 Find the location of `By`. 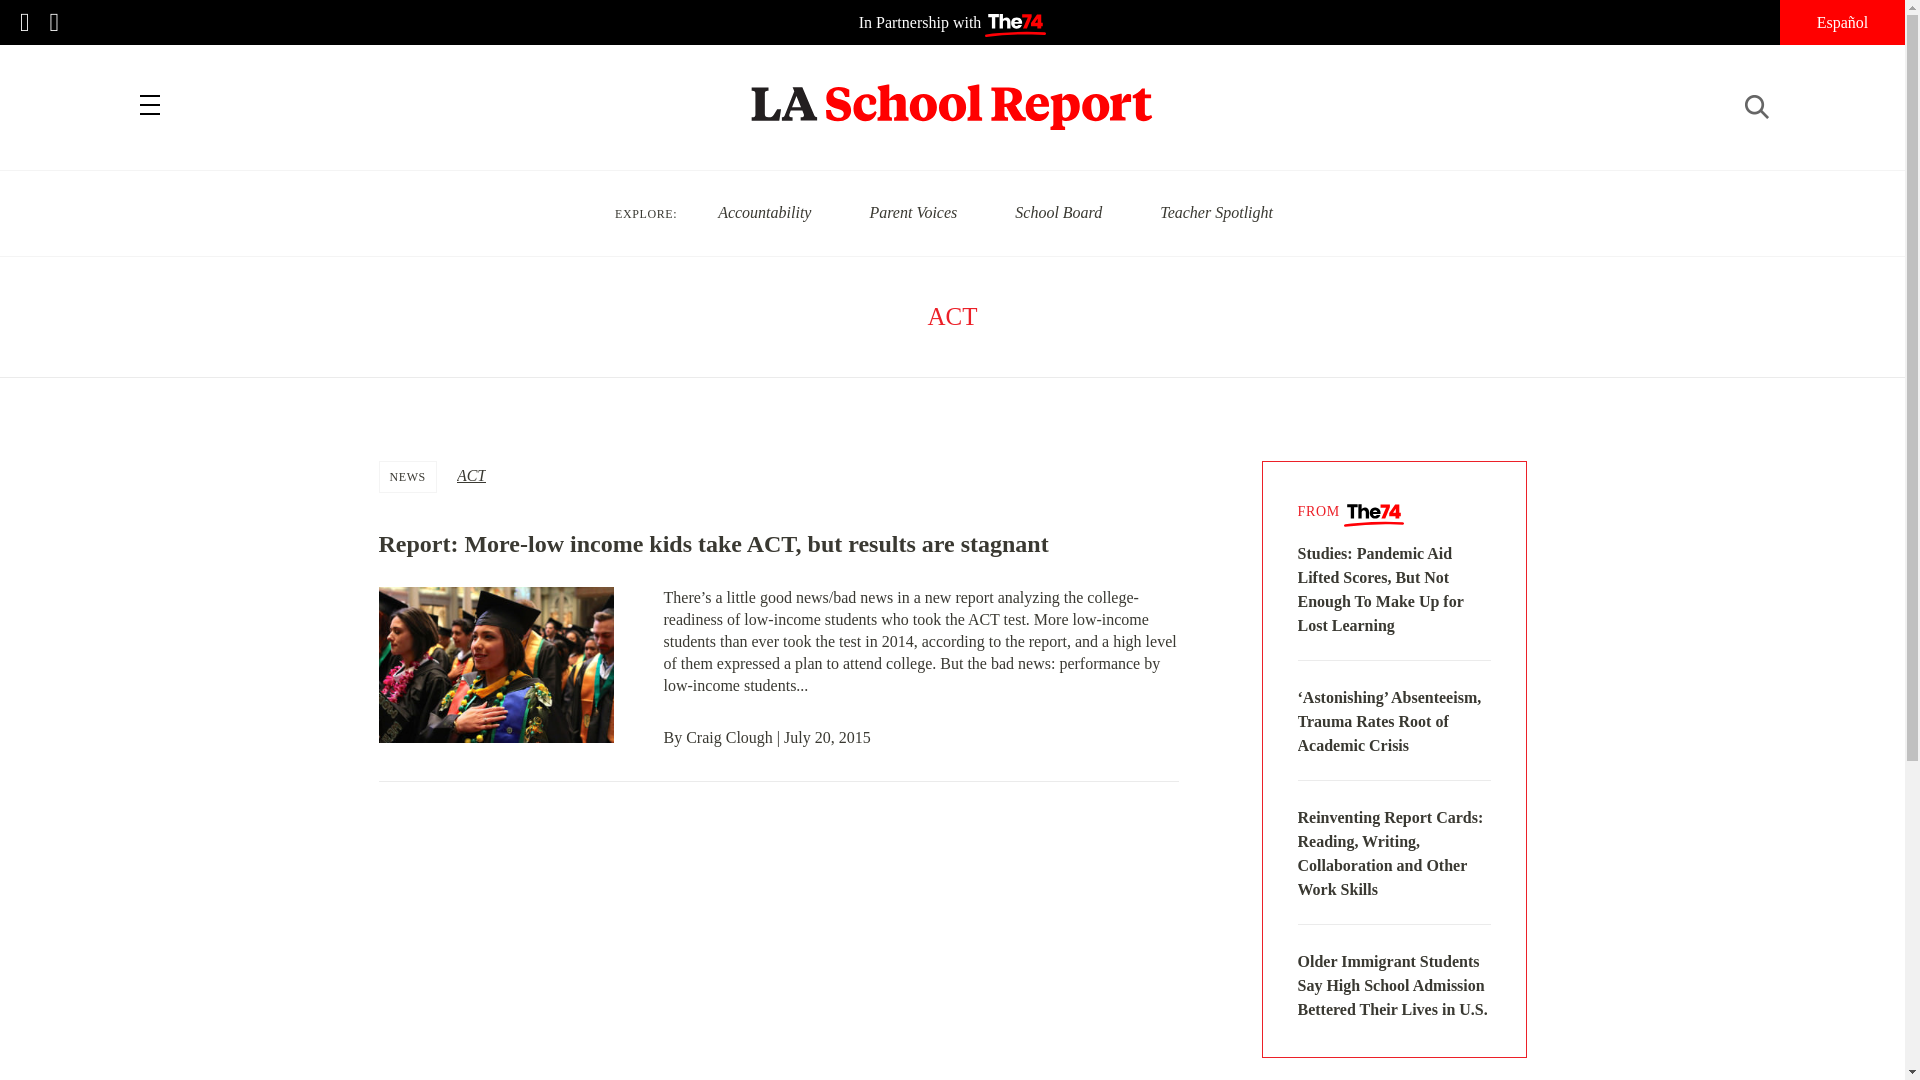

By is located at coordinates (676, 738).